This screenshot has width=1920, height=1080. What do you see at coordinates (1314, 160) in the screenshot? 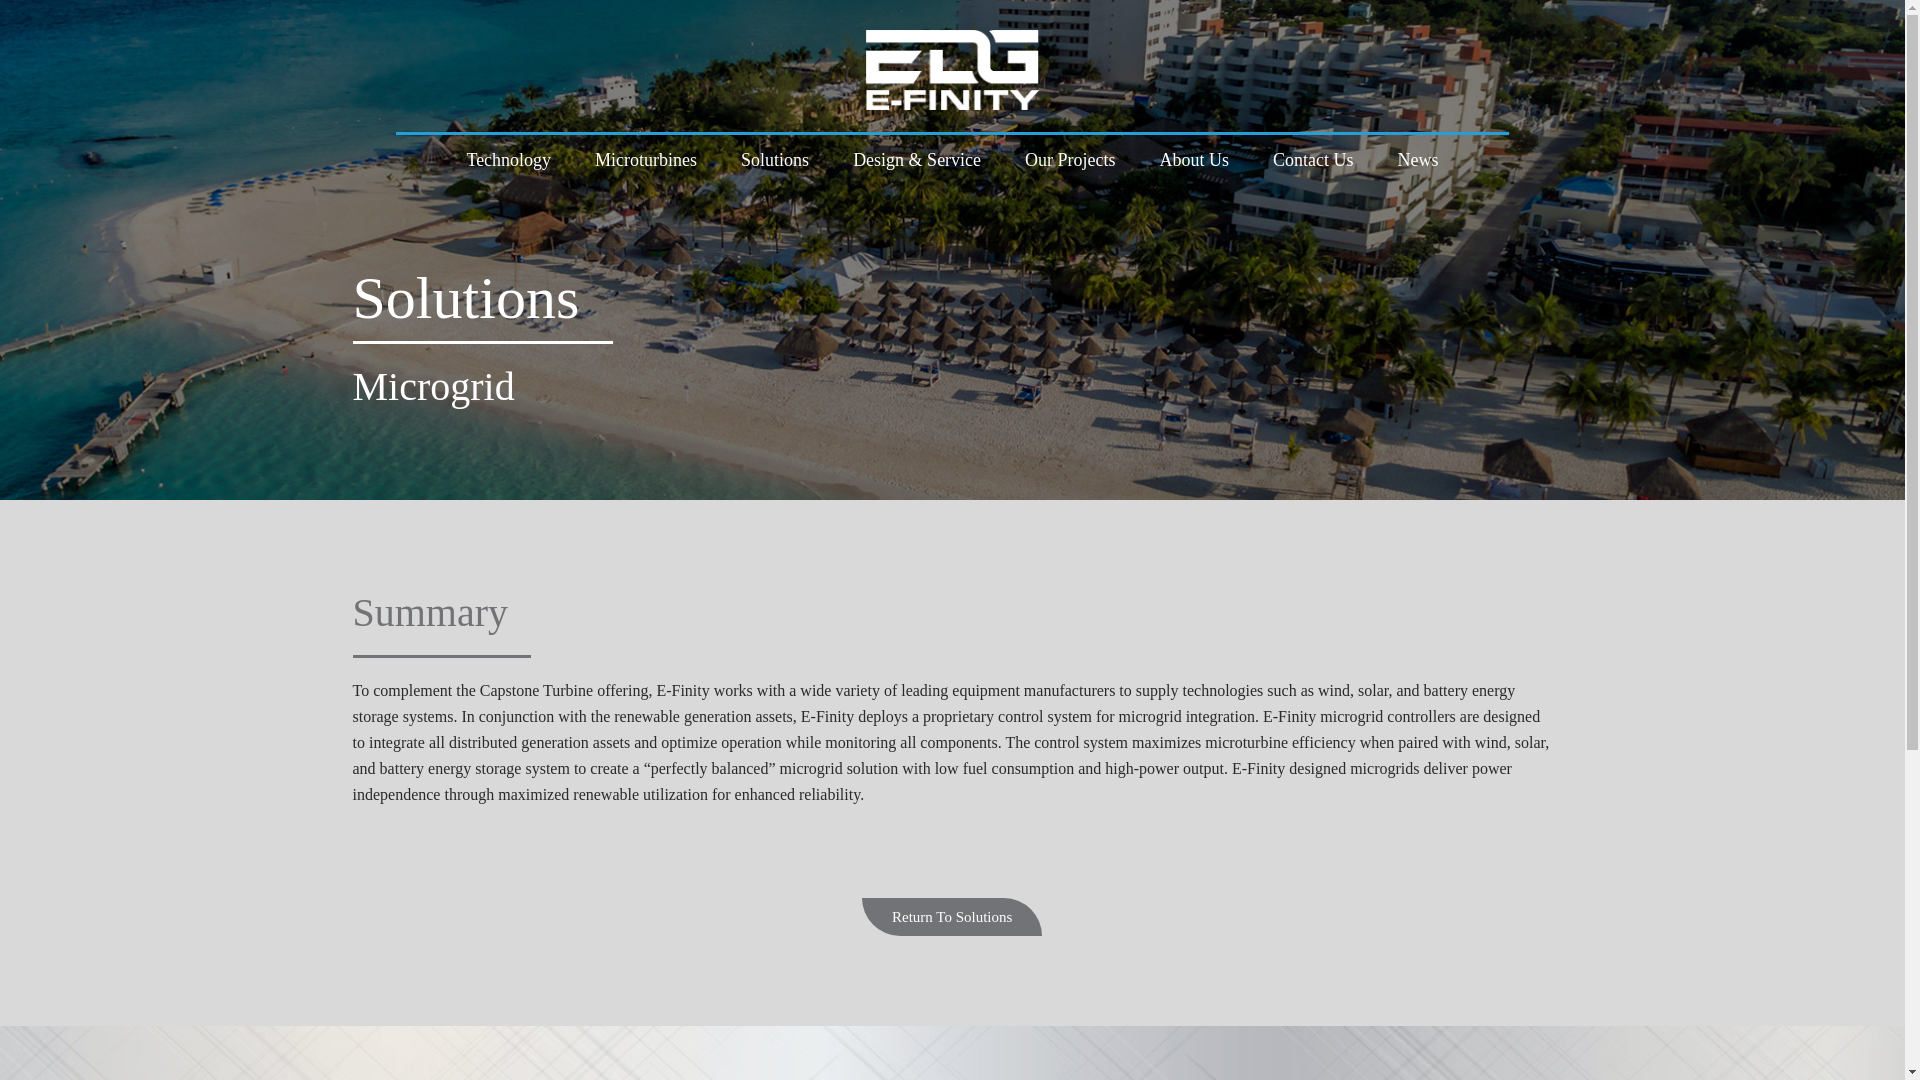
I see `Contact Us` at bounding box center [1314, 160].